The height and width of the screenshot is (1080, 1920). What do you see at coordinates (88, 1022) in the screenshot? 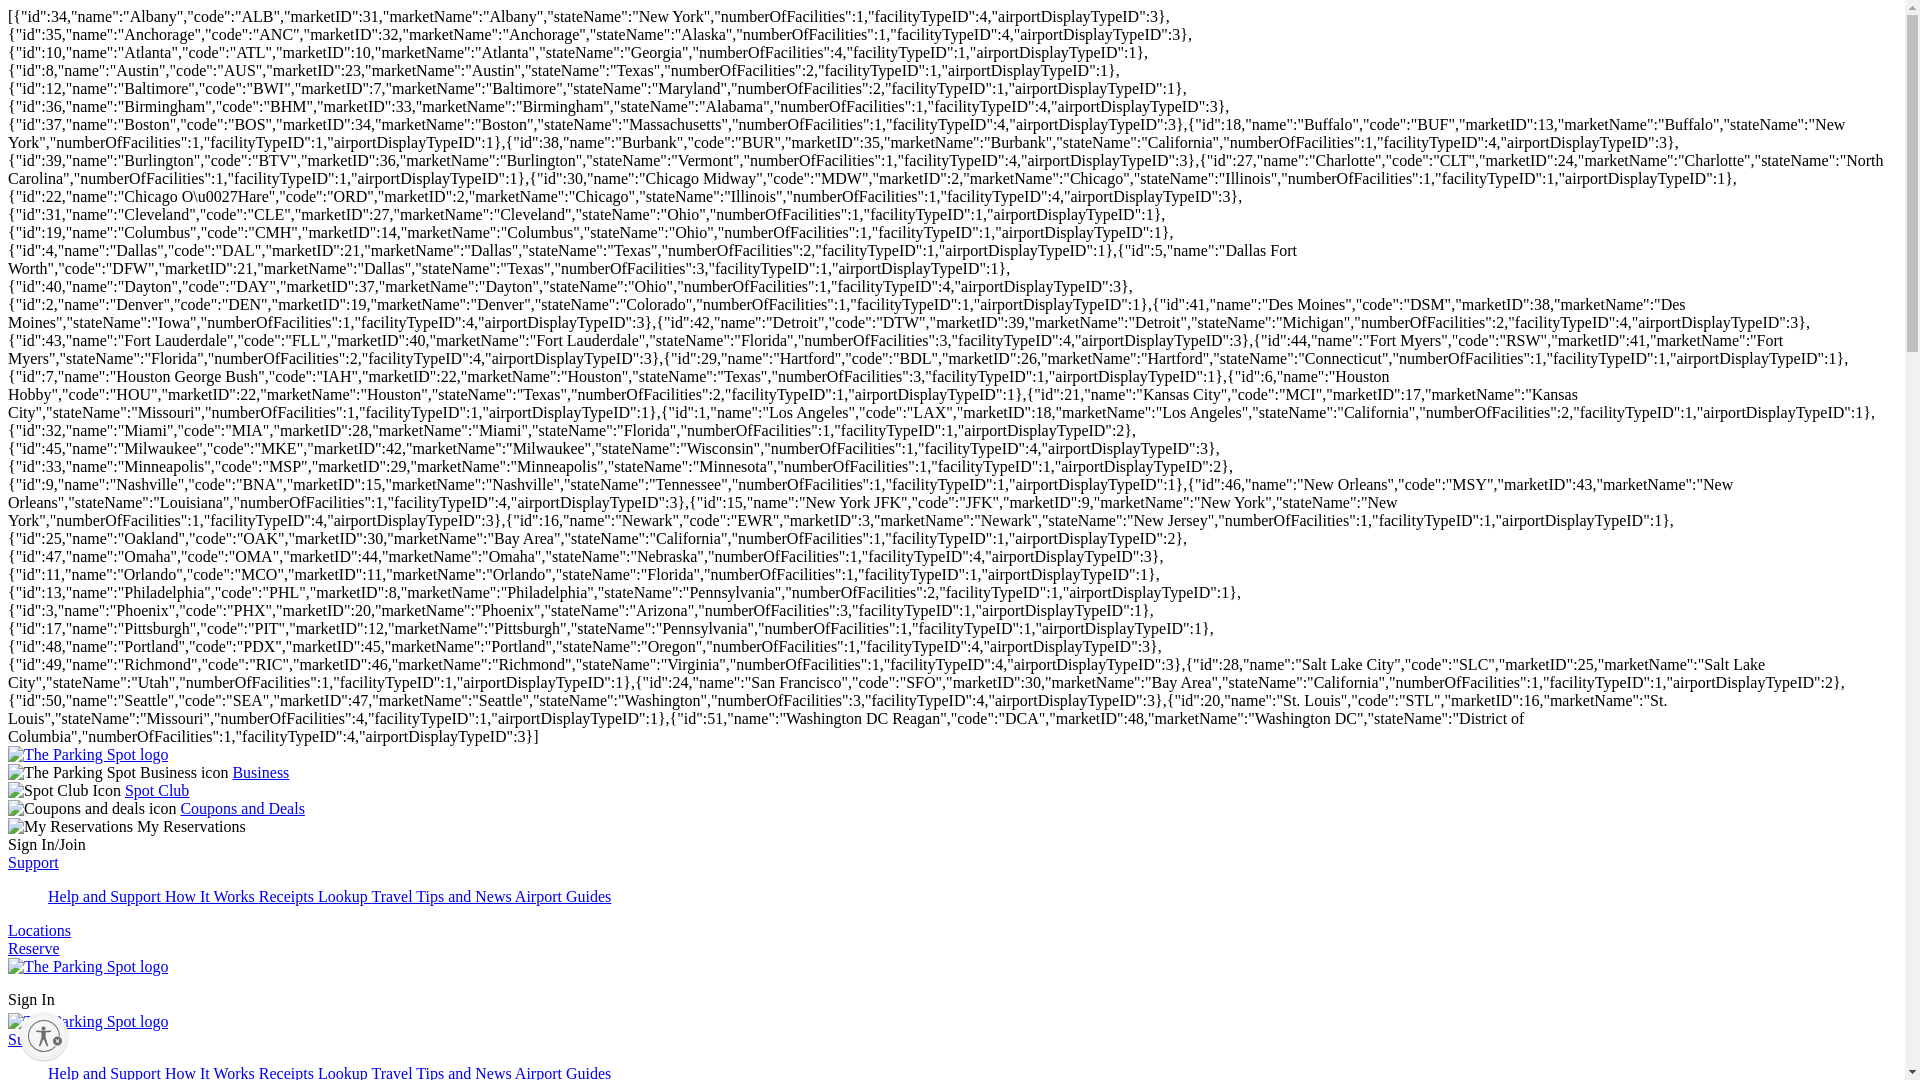
I see `Header Logo` at bounding box center [88, 1022].